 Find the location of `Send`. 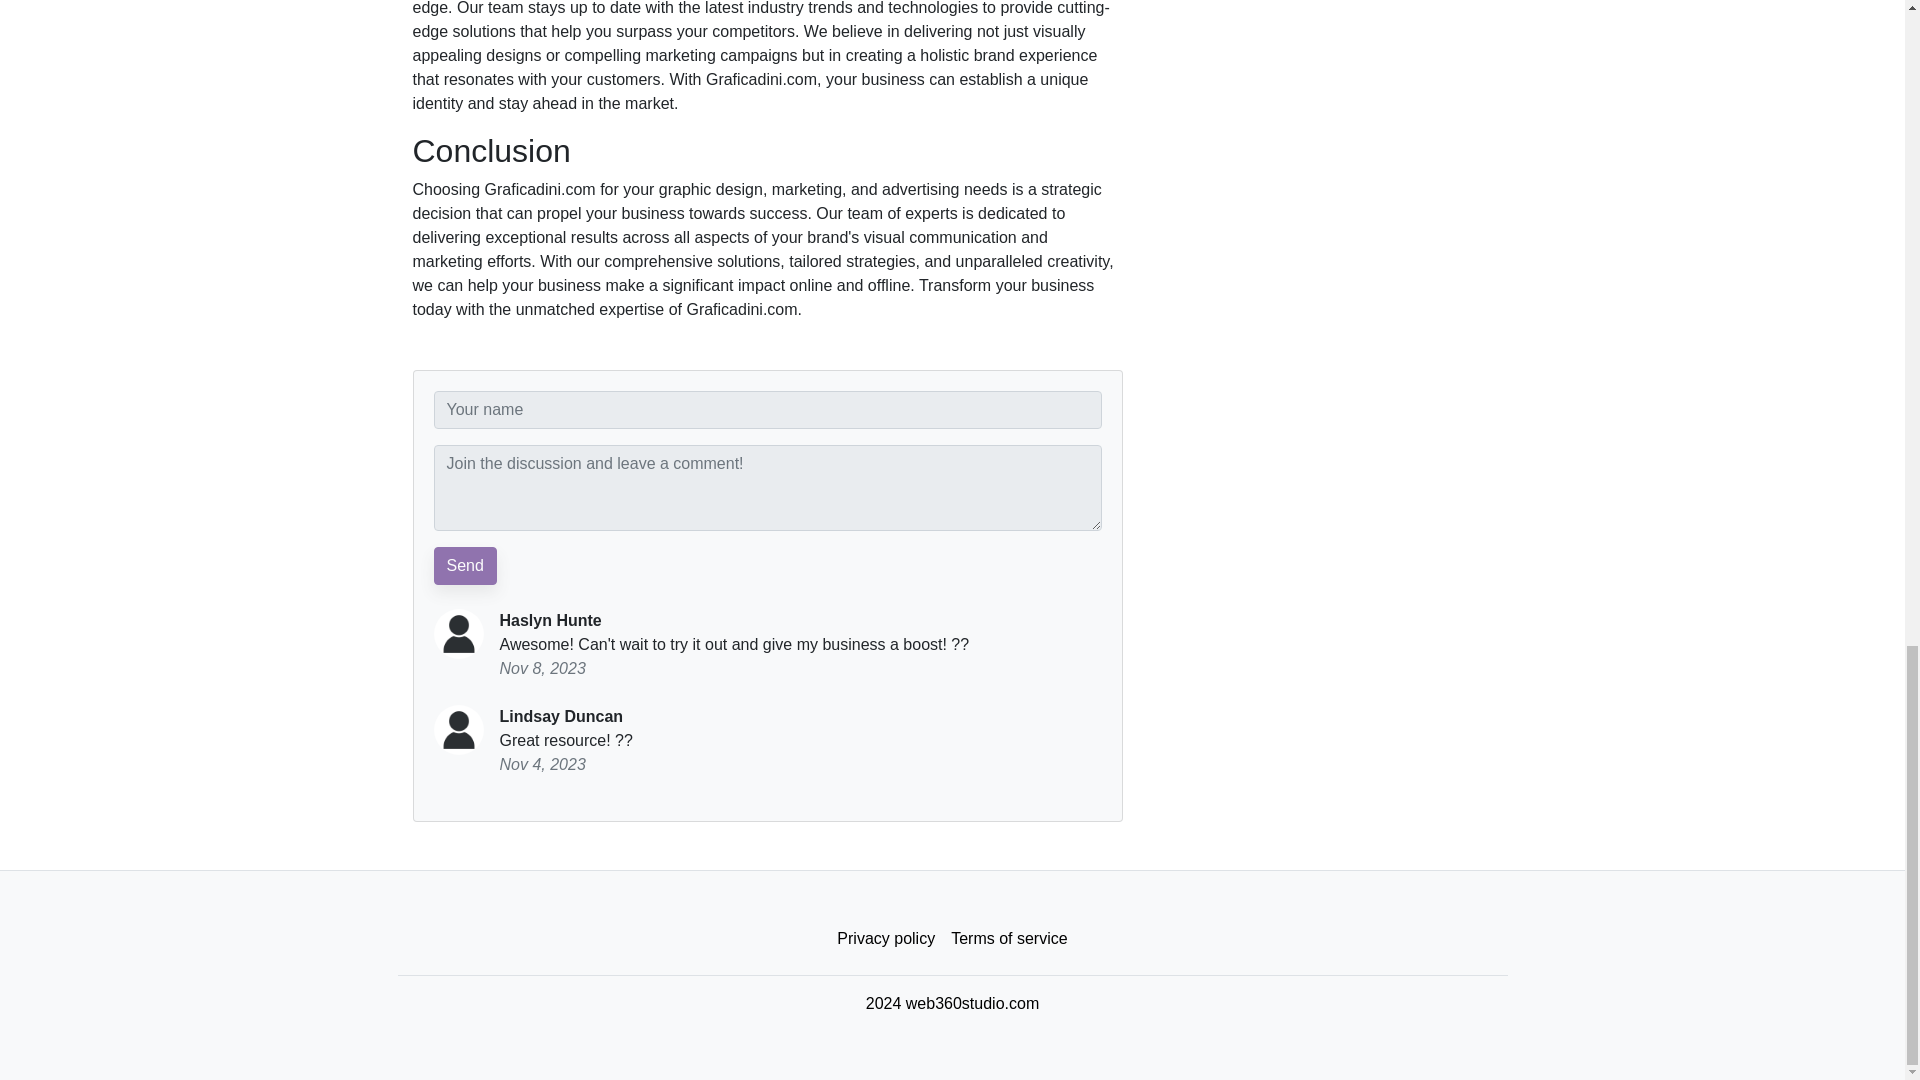

Send is located at coordinates (465, 566).